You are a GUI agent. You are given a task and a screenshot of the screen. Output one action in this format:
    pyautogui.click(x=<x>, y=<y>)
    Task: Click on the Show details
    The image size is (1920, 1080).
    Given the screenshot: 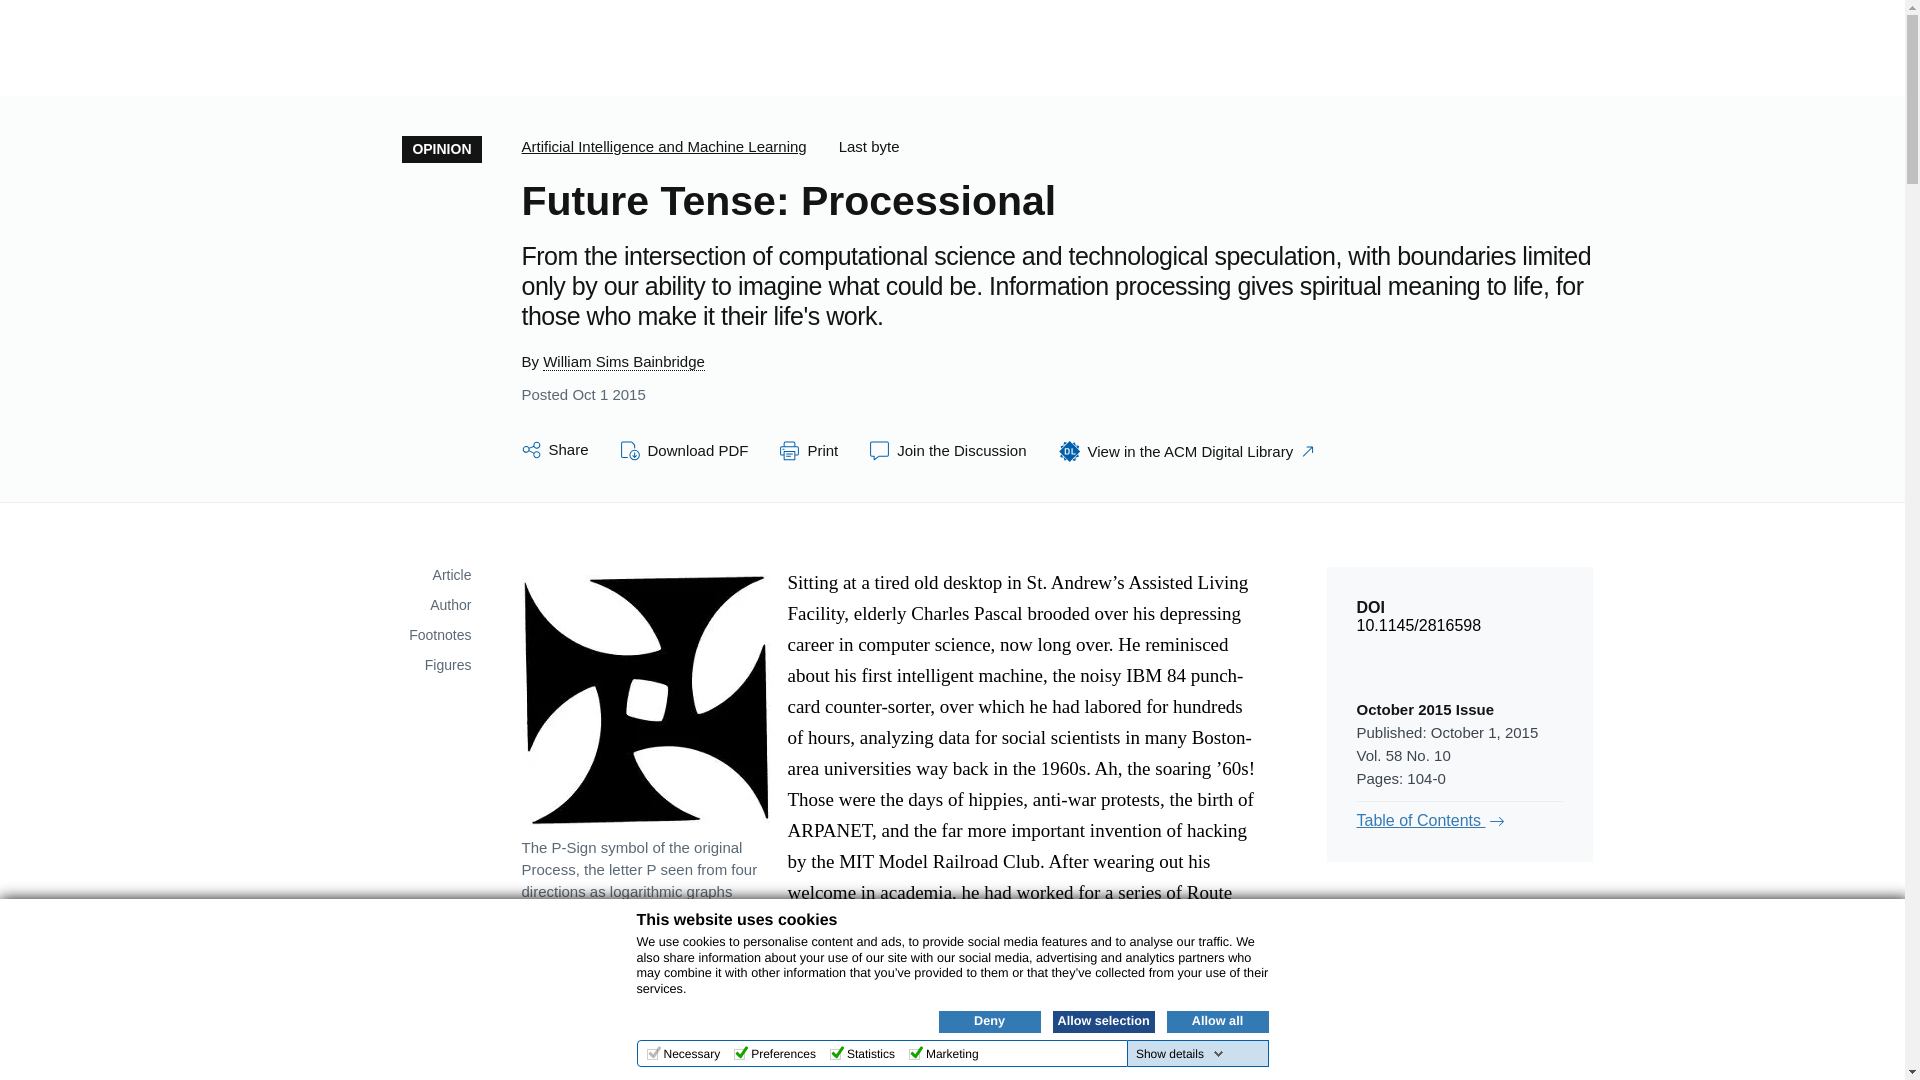 What is the action you would take?
    pyautogui.click(x=1180, y=1054)
    